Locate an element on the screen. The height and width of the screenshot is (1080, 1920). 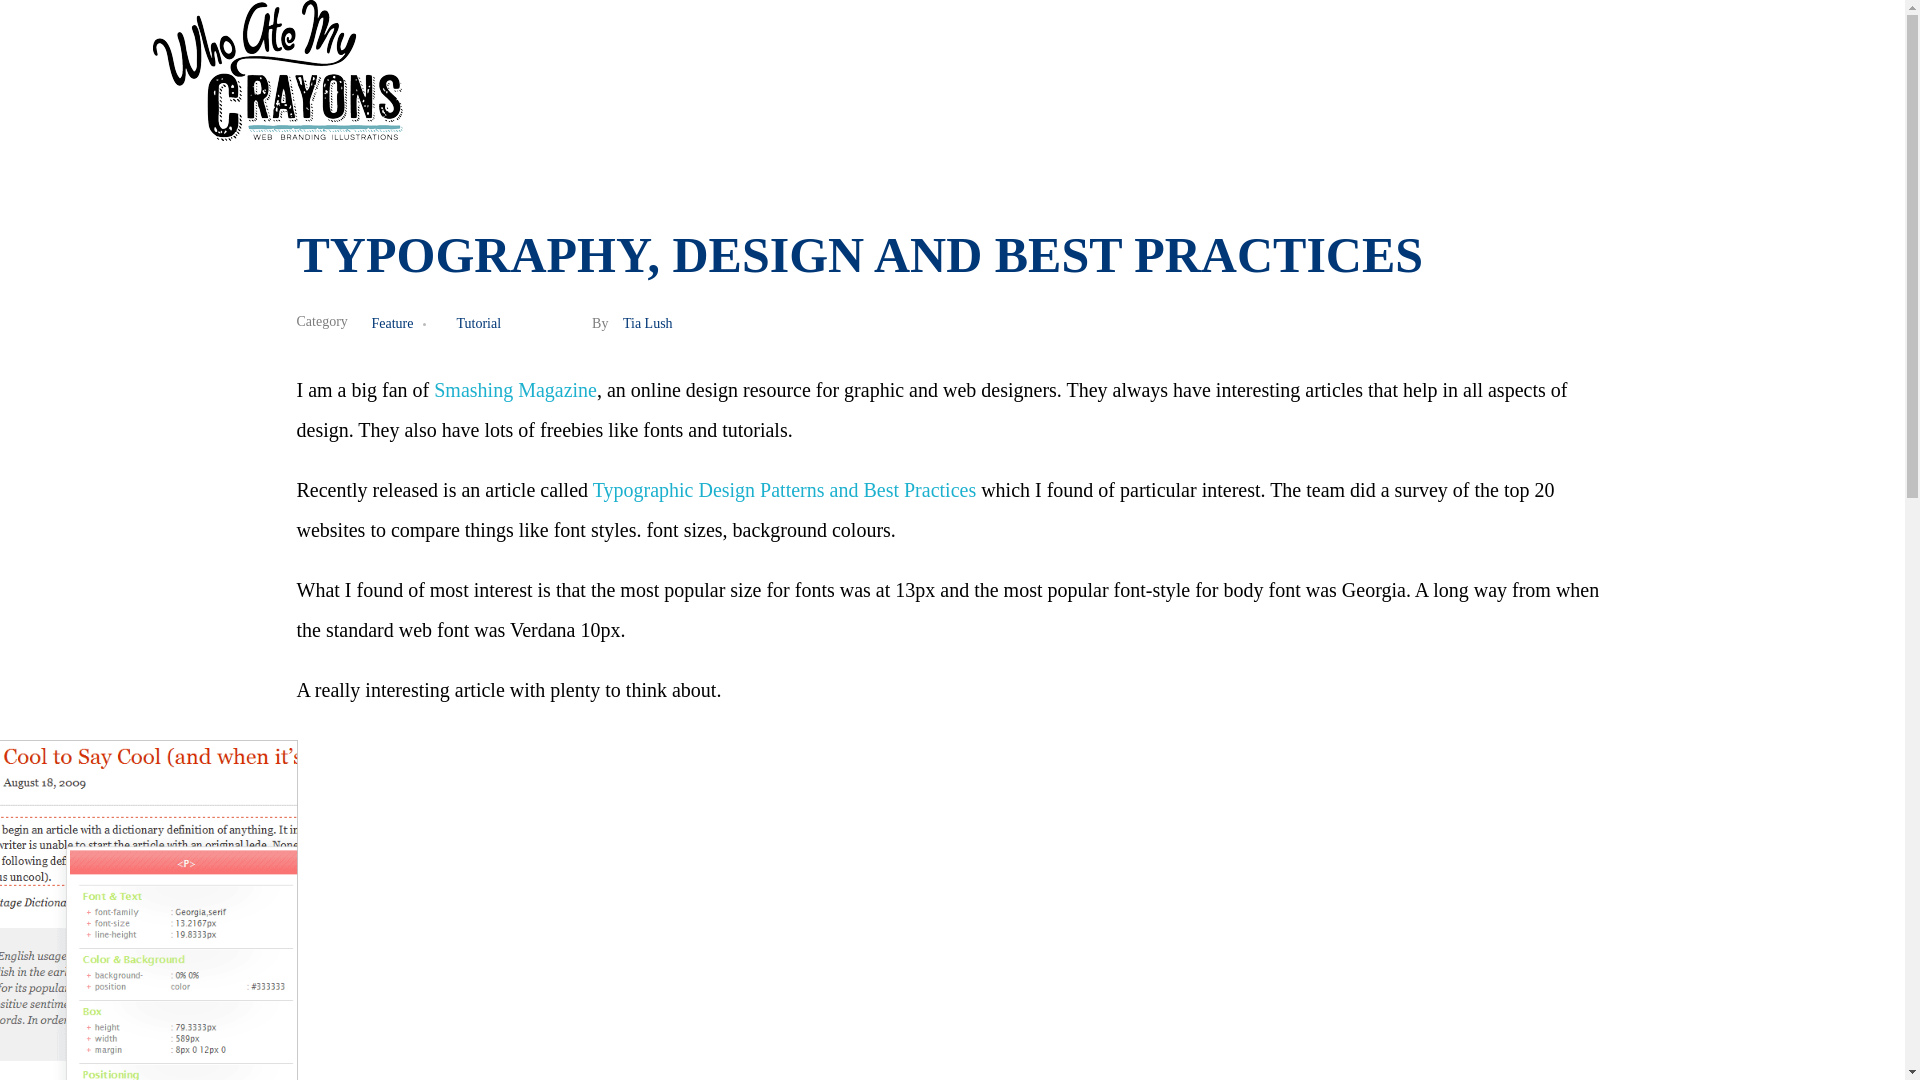
View all posts in Tutorial is located at coordinates (478, 323).